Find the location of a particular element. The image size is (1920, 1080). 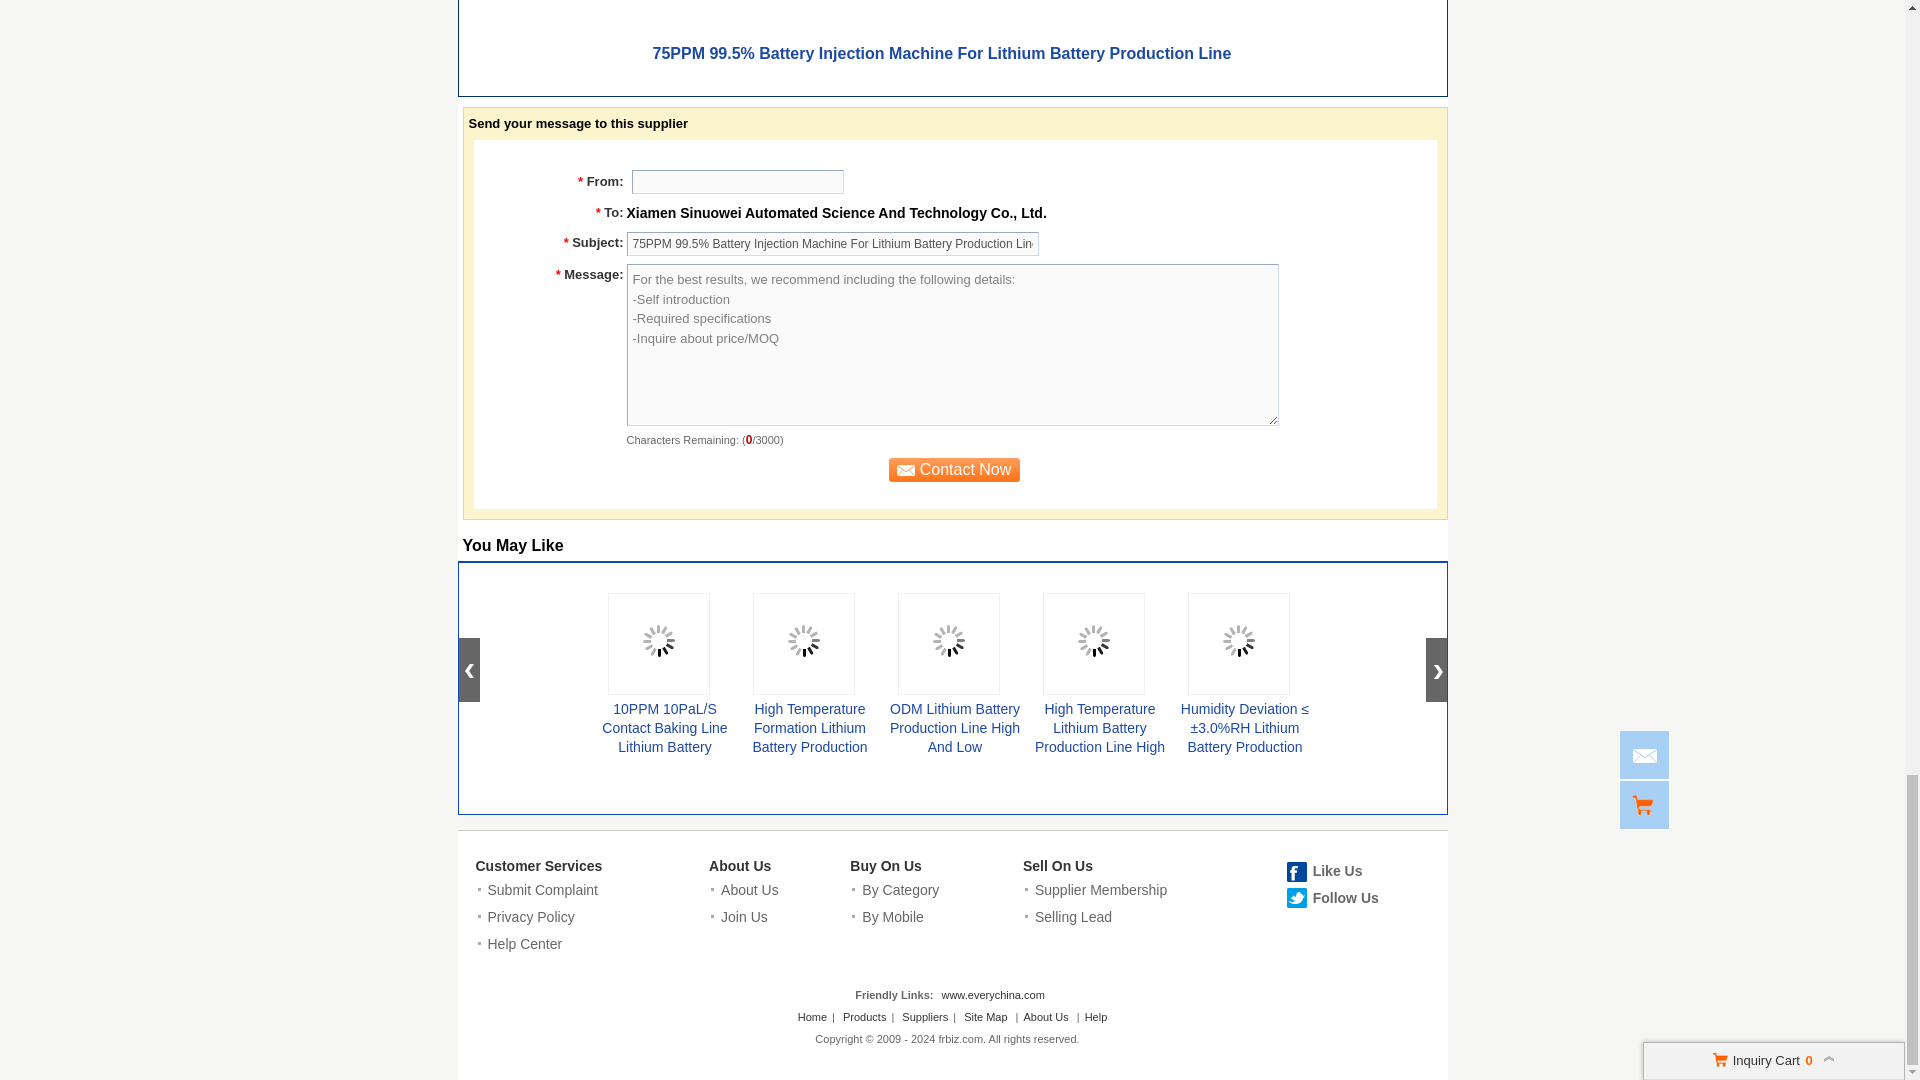

Contact Now is located at coordinates (952, 469).